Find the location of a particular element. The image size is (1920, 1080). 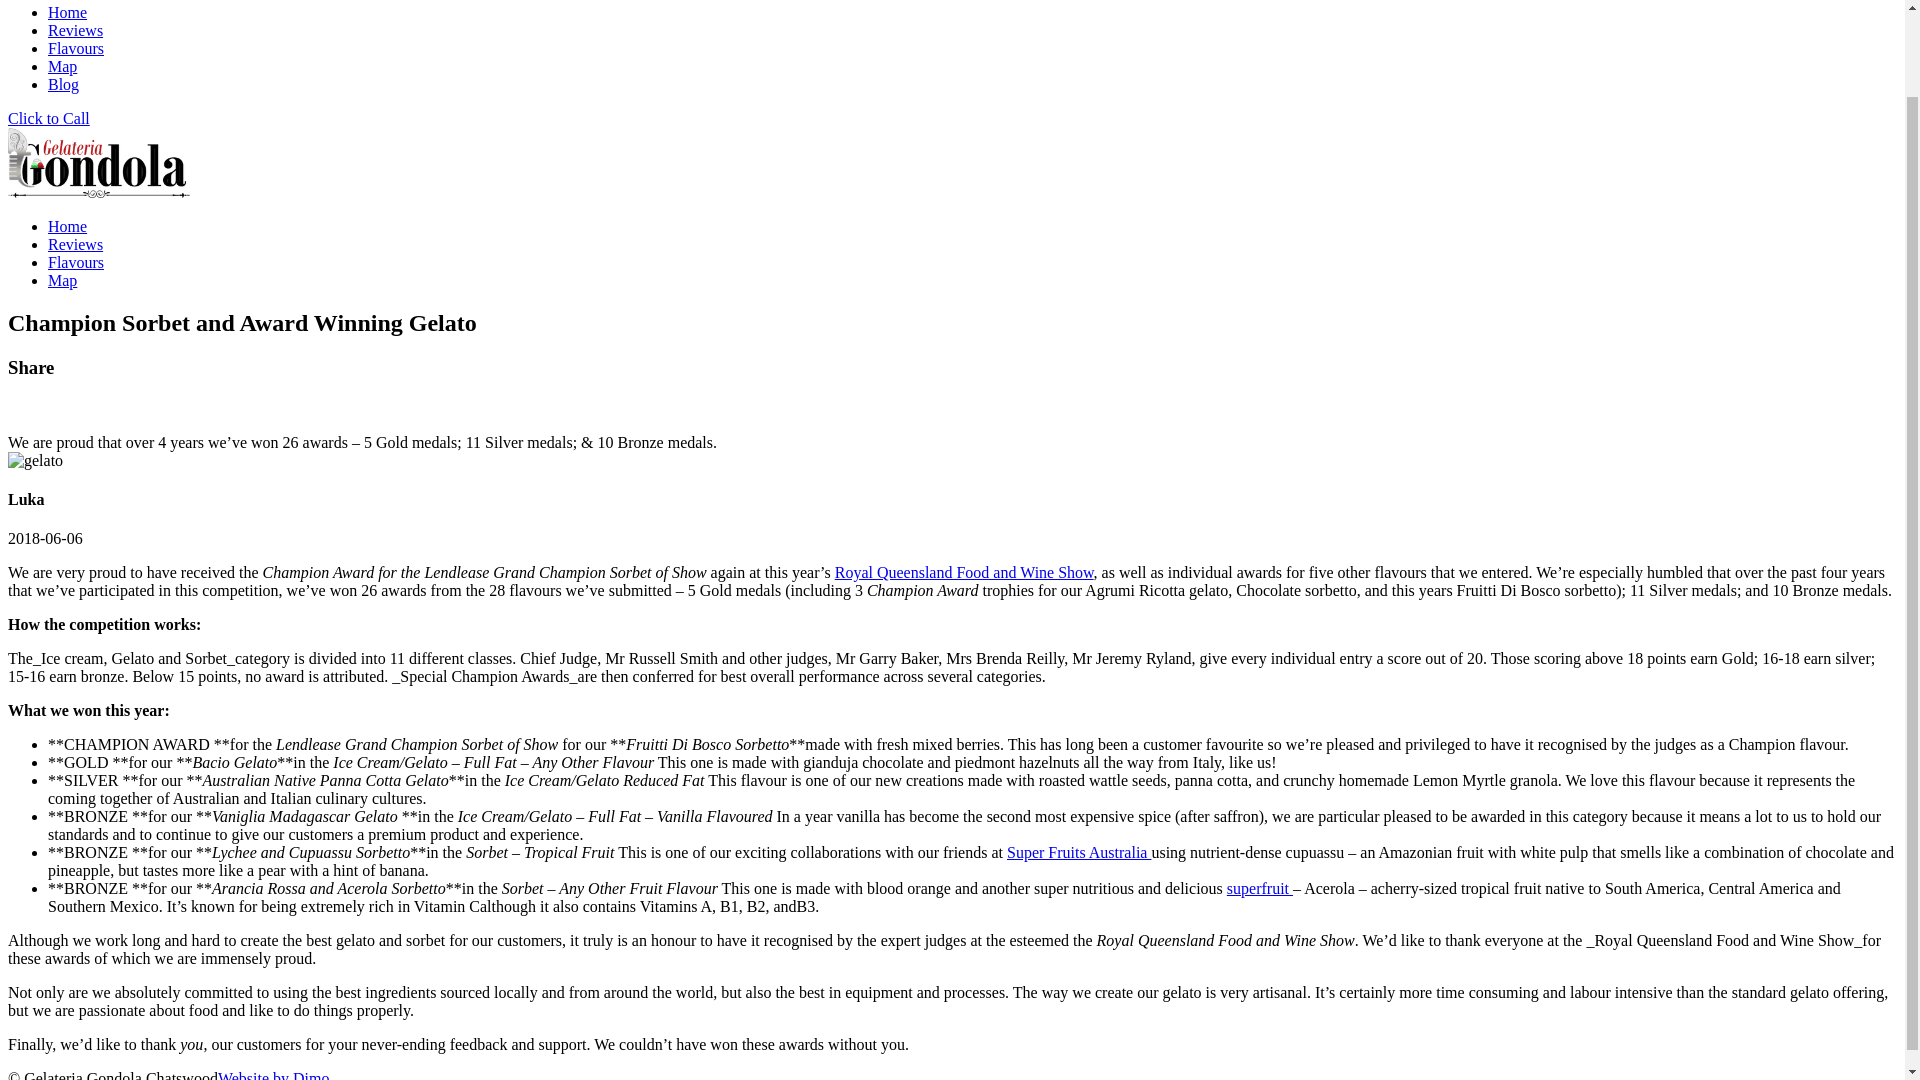

Reviews is located at coordinates (76, 30).